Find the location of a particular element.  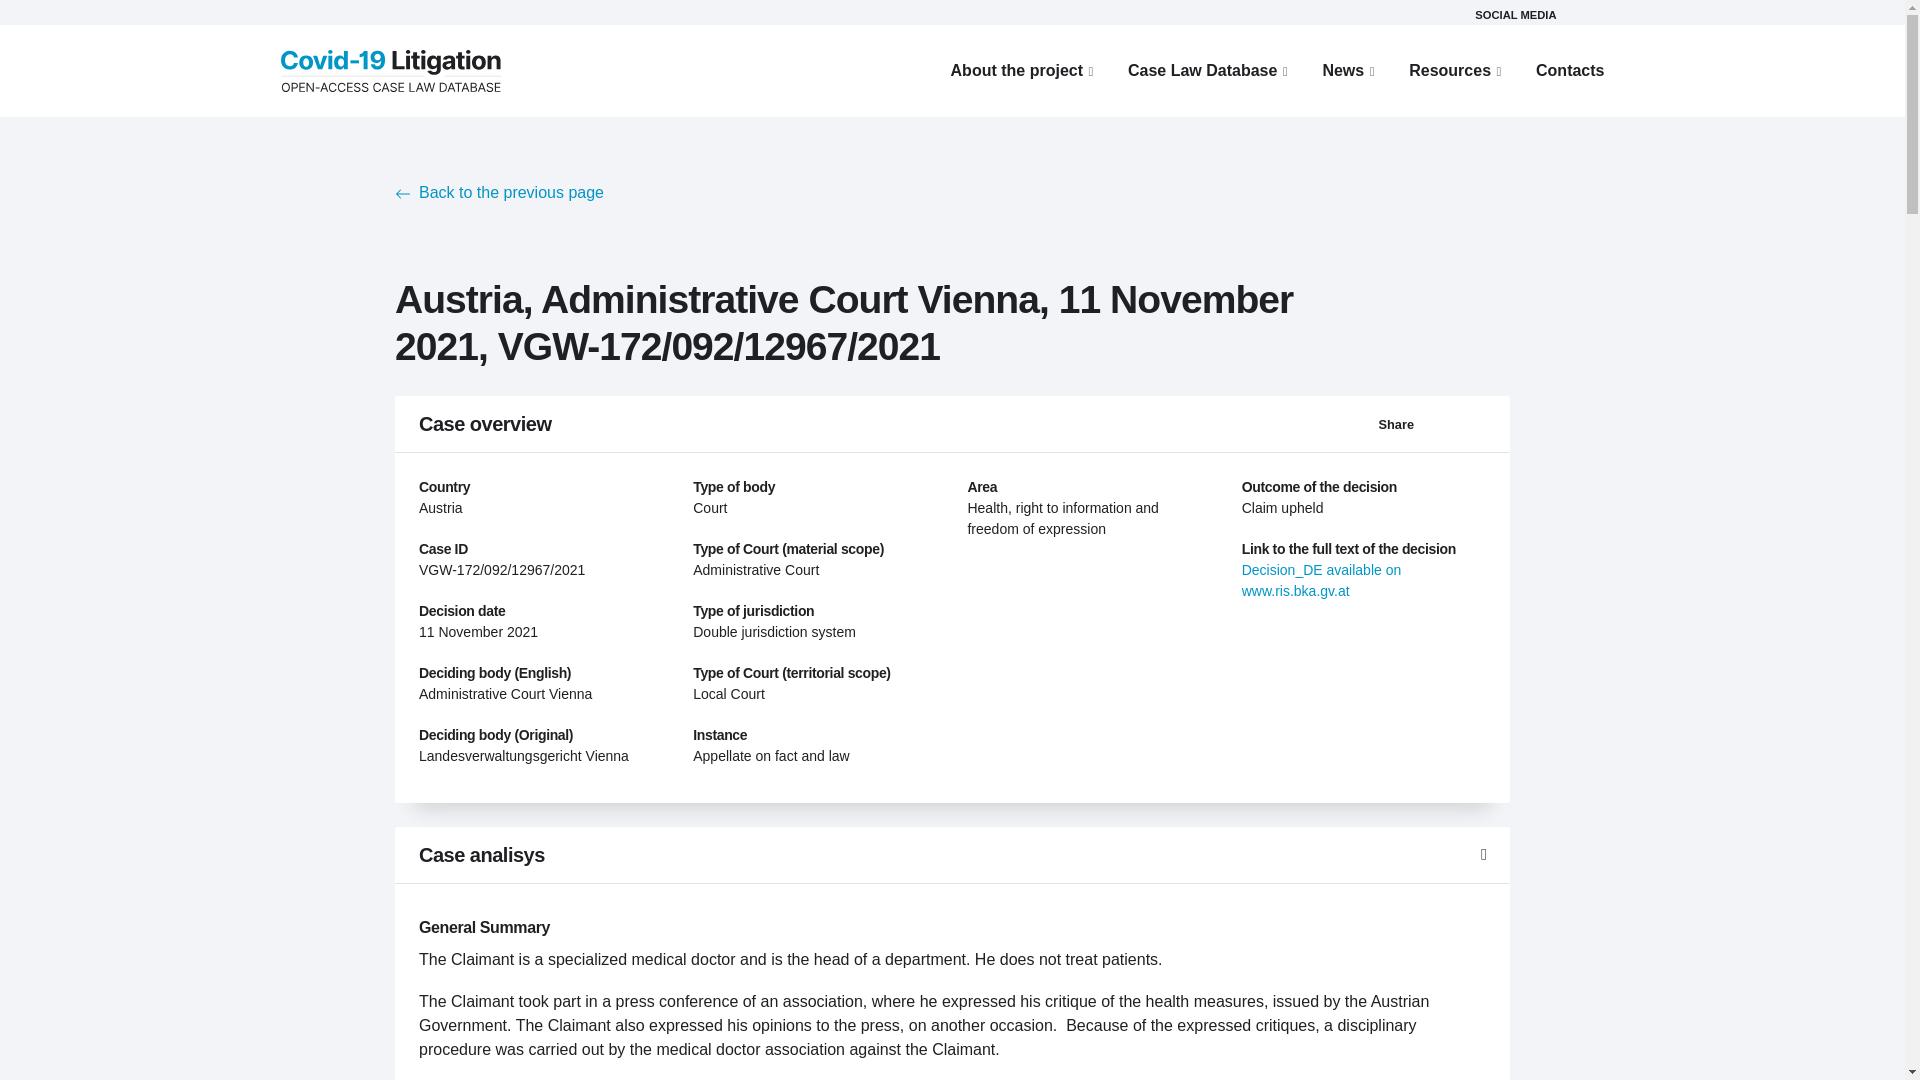

Home is located at coordinates (390, 68).